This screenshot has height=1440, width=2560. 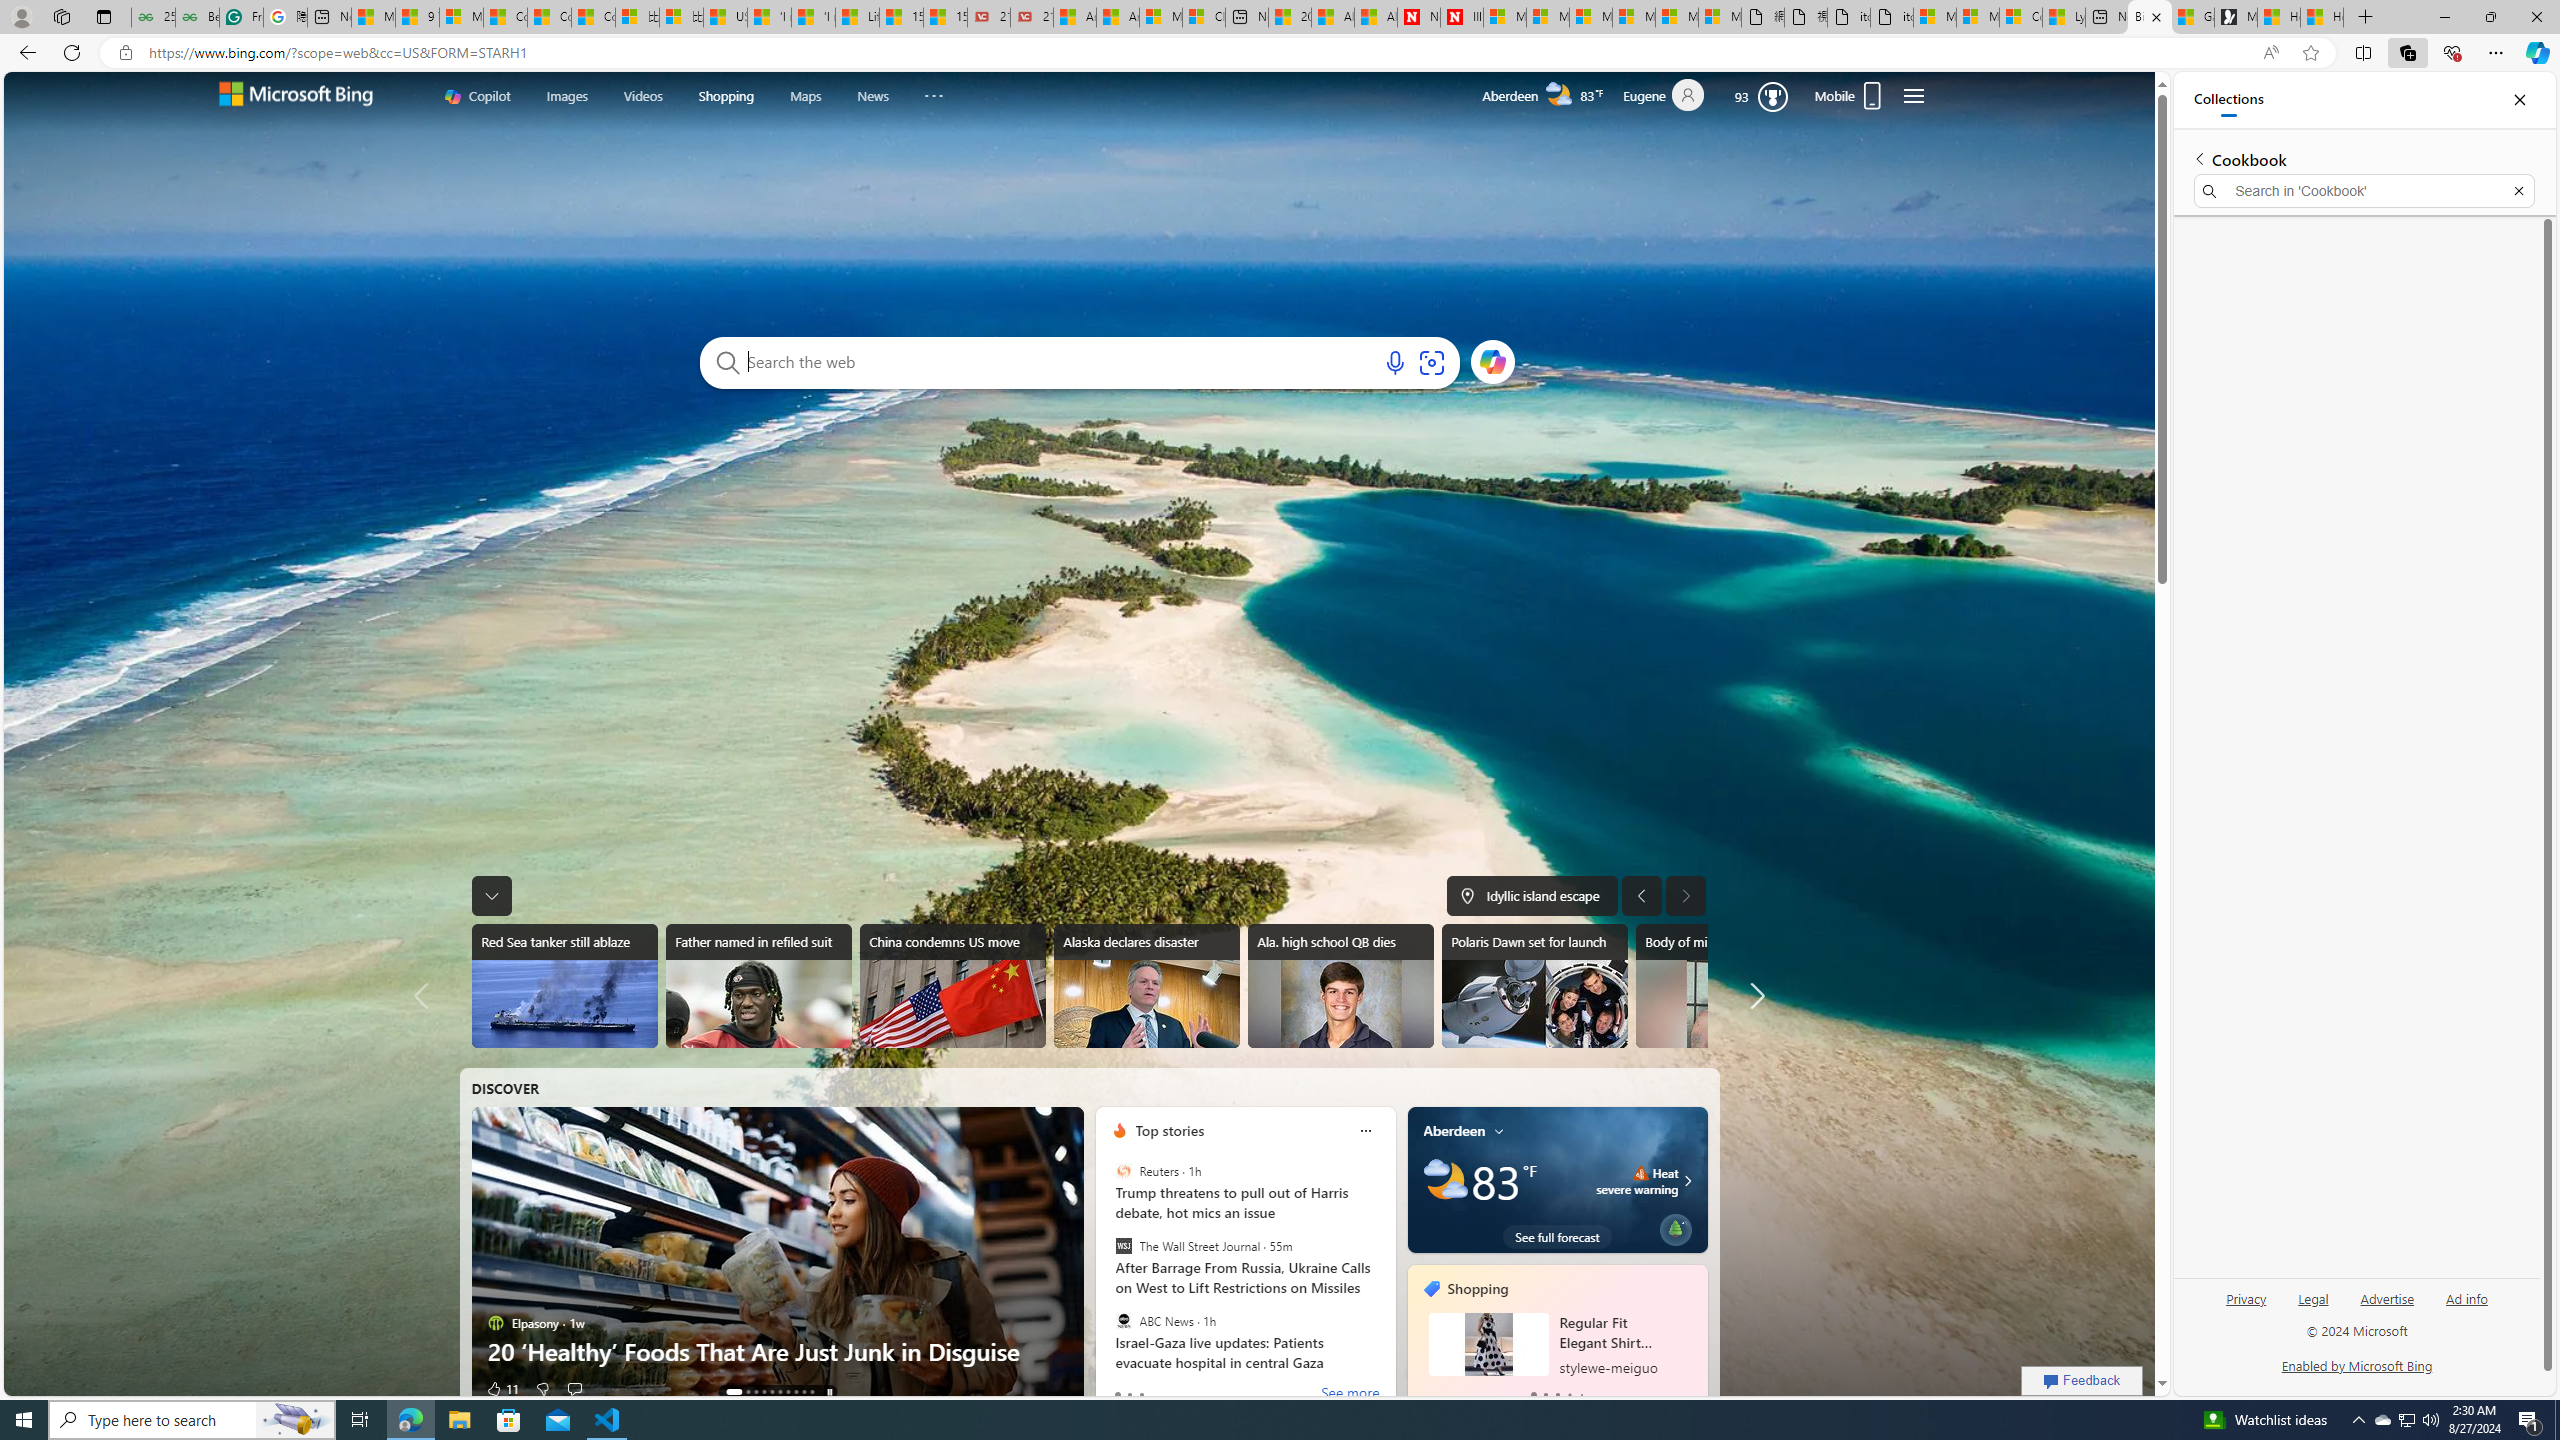 I want to click on tab-3, so click(x=1570, y=1395).